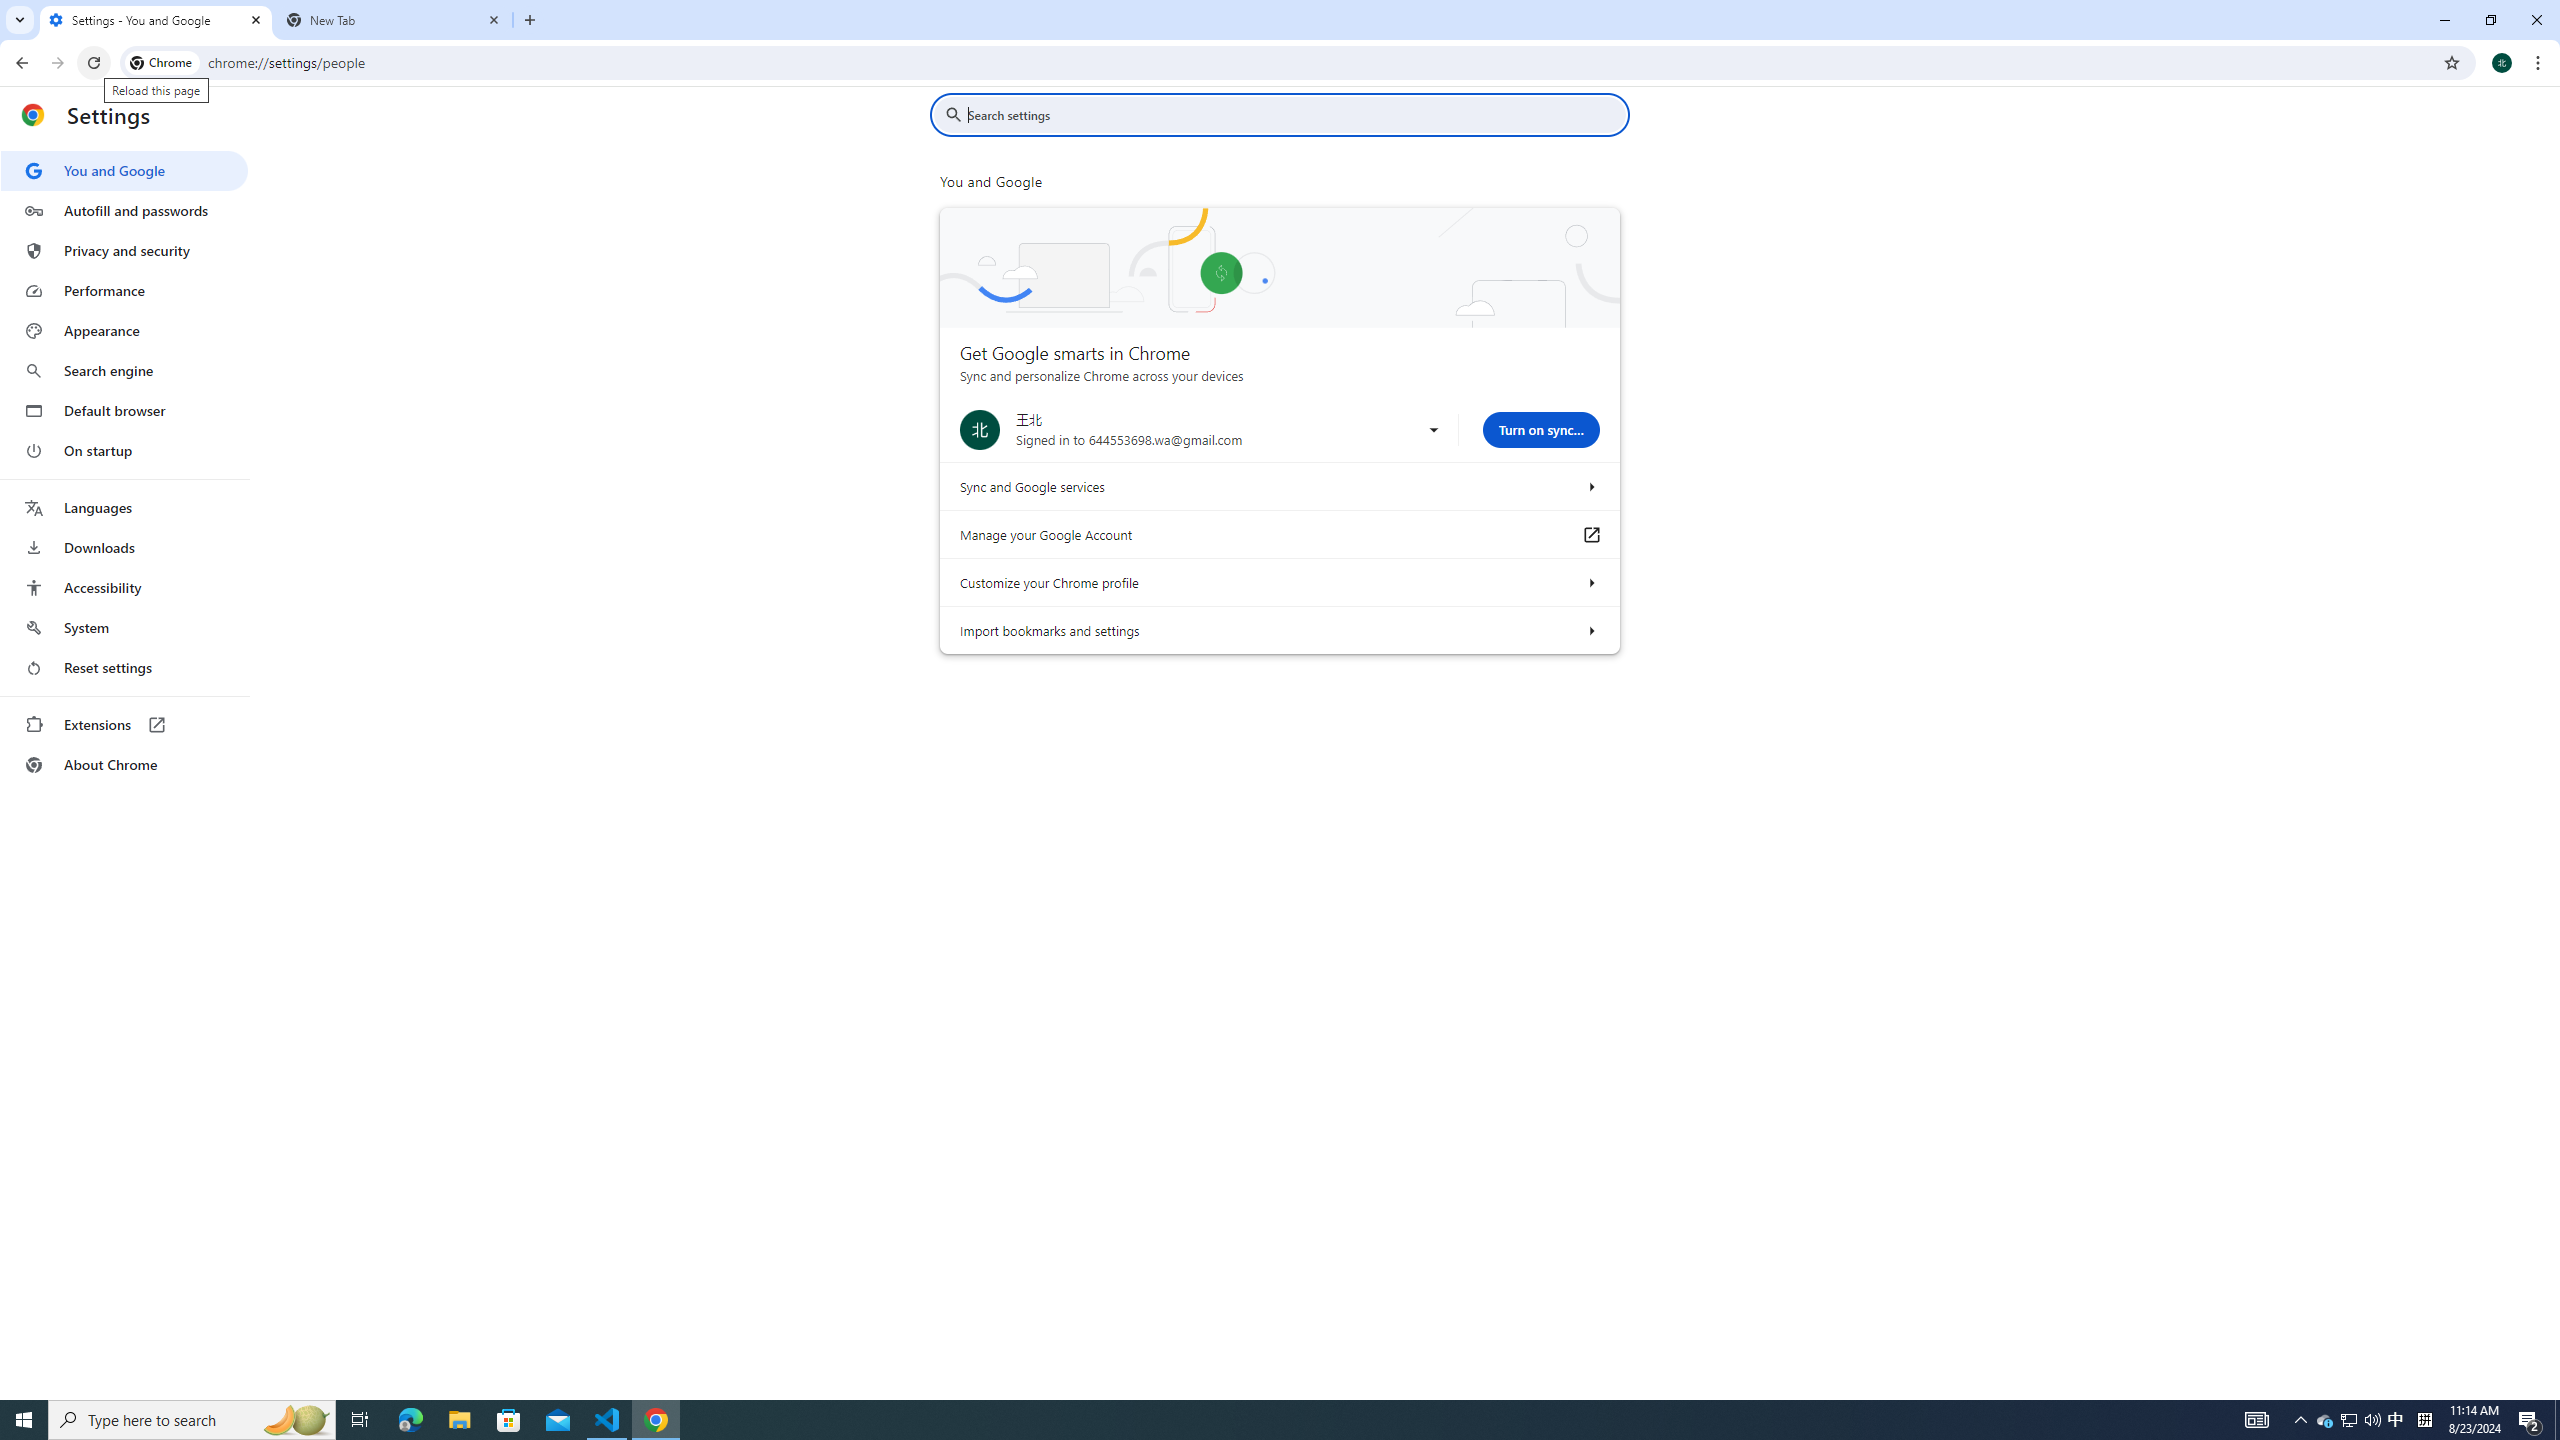  I want to click on New Tab, so click(394, 20).